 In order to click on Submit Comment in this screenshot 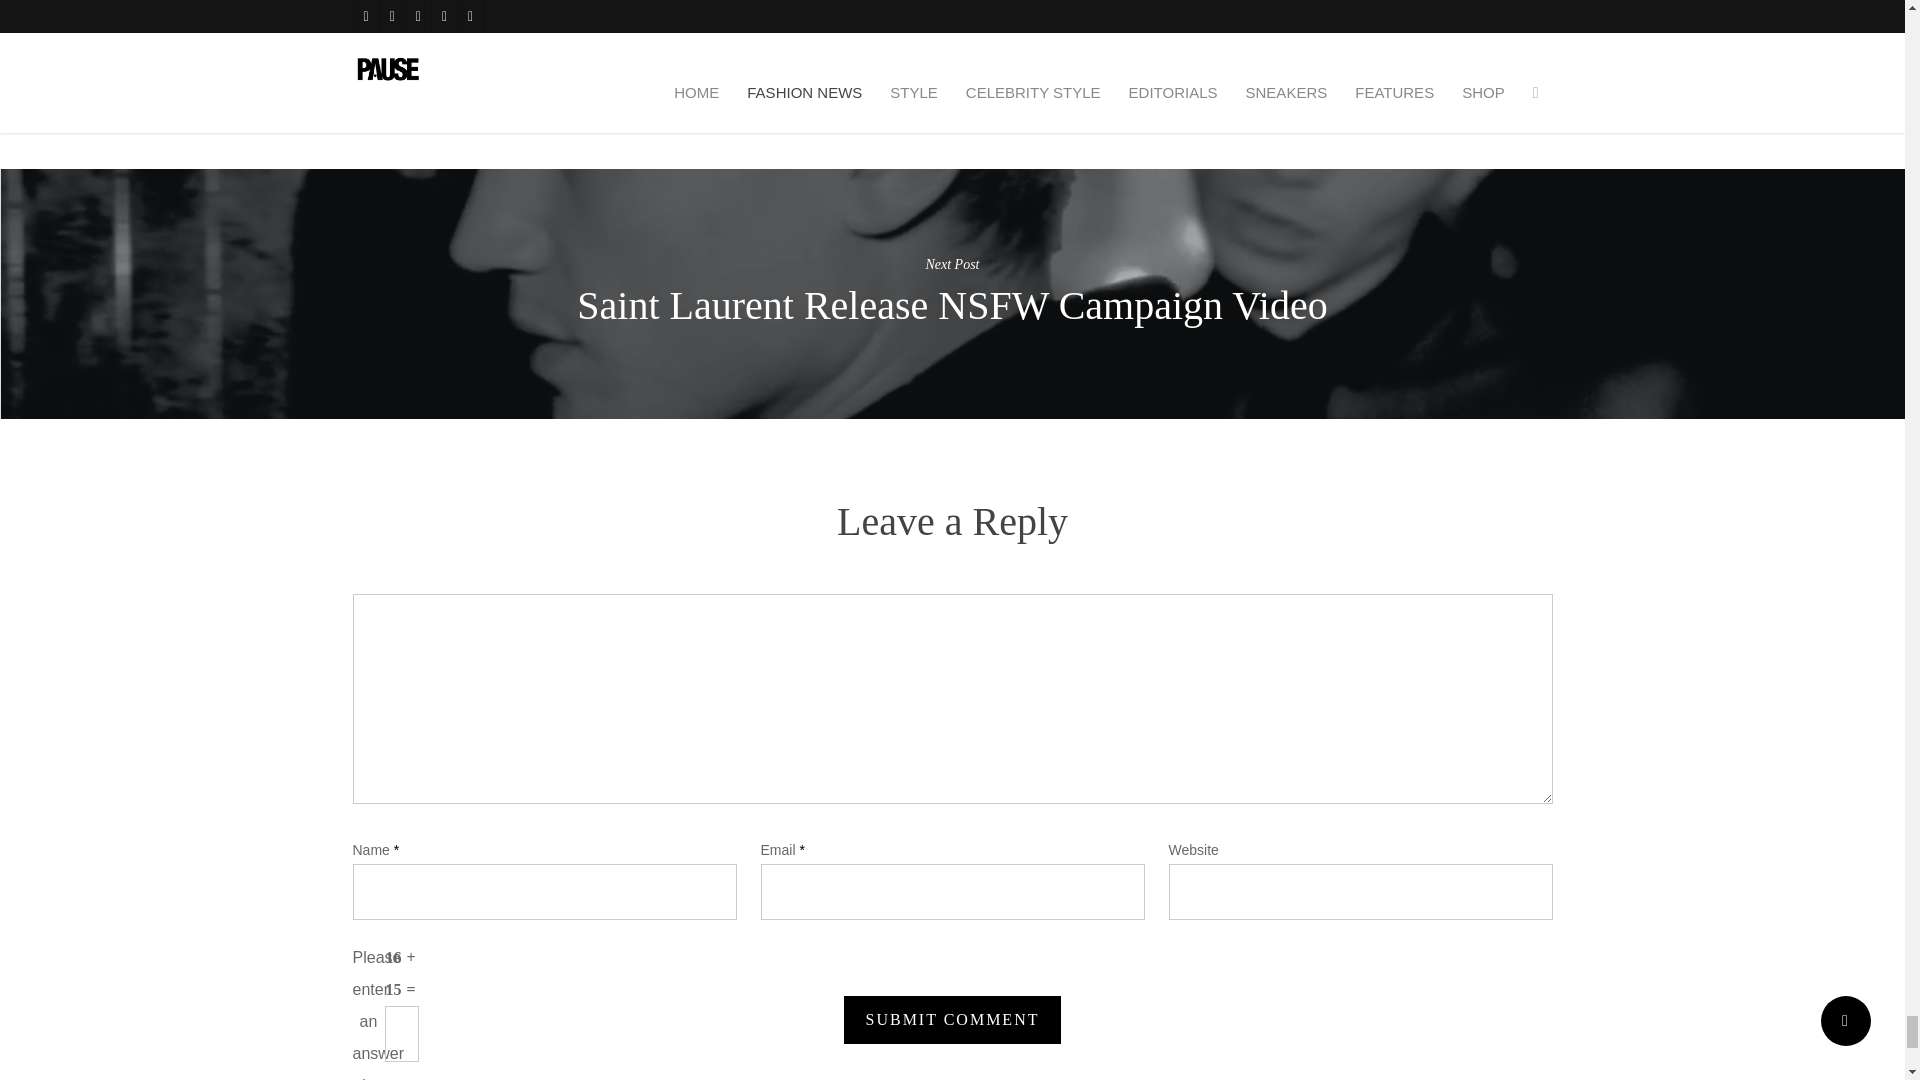, I will do `click(952, 1020)`.